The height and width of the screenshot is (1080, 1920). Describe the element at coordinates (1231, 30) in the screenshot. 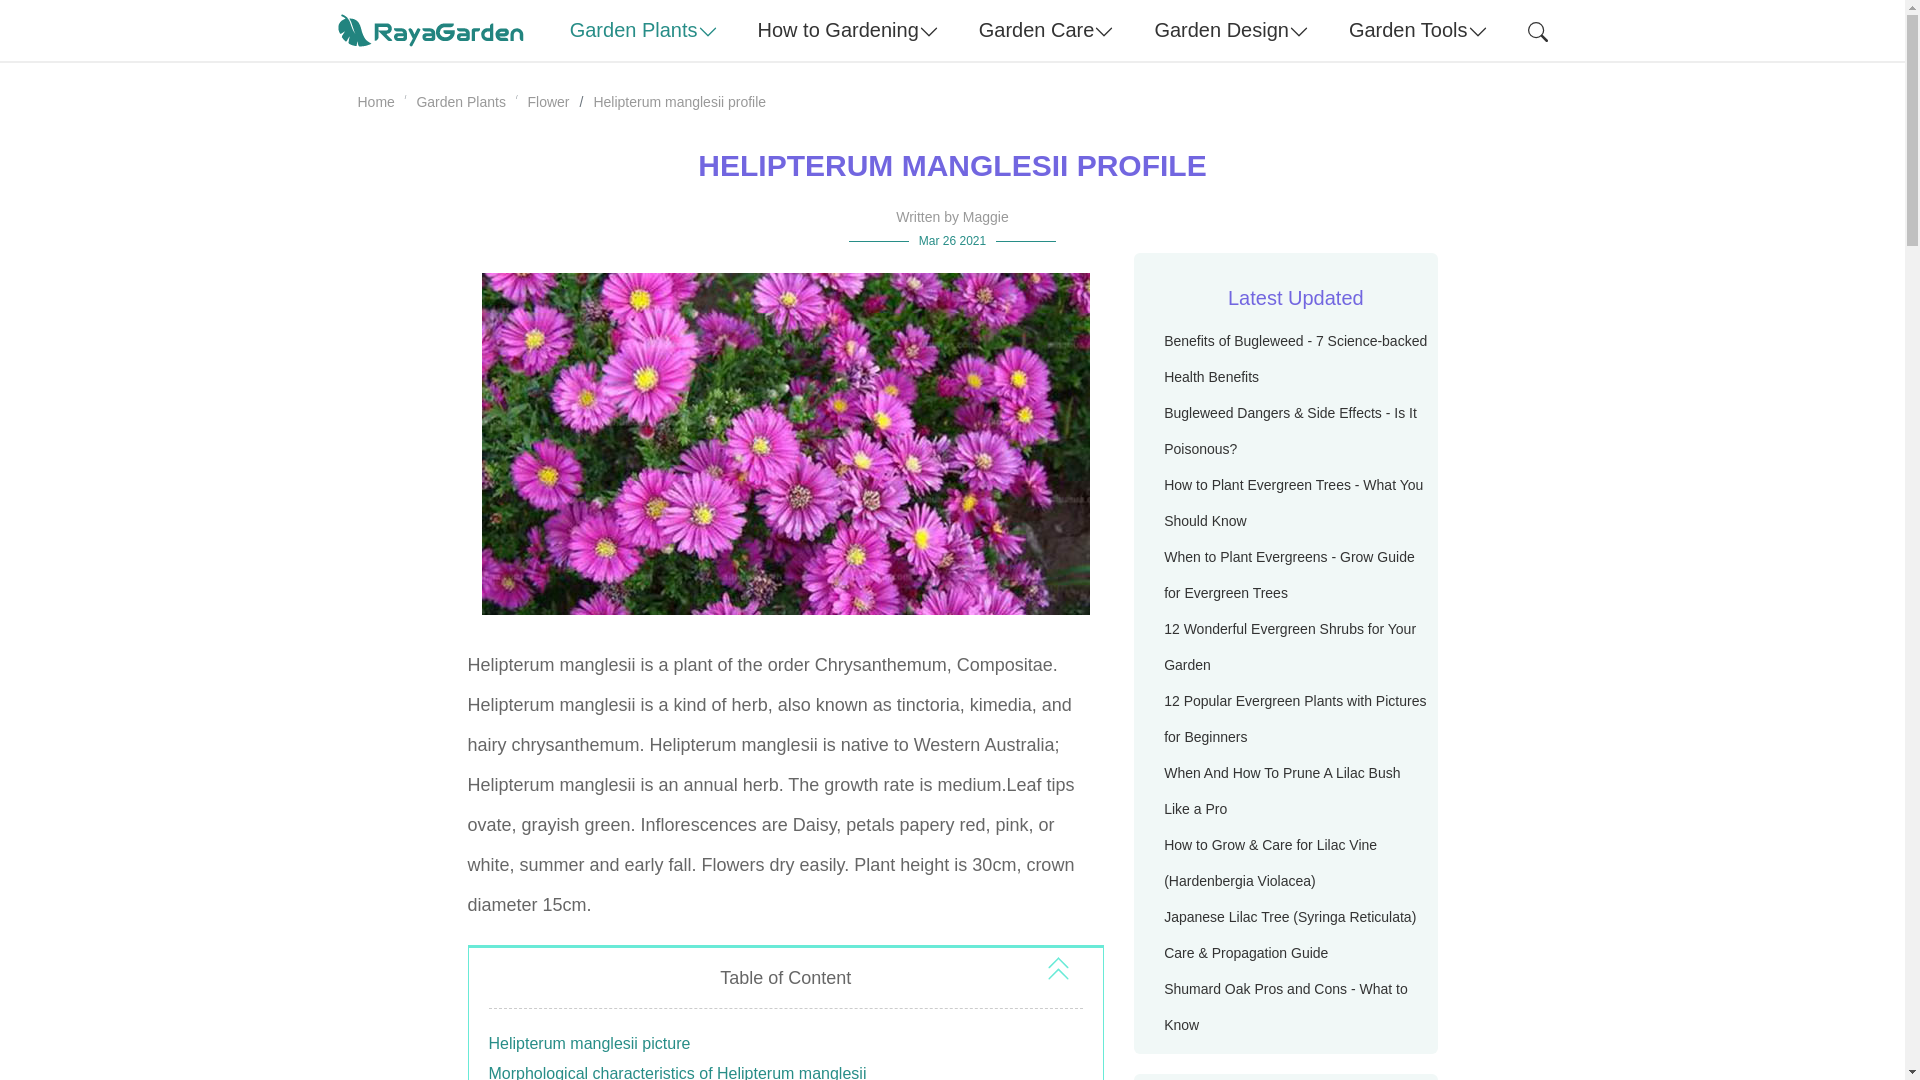

I see `Garden Design` at that location.